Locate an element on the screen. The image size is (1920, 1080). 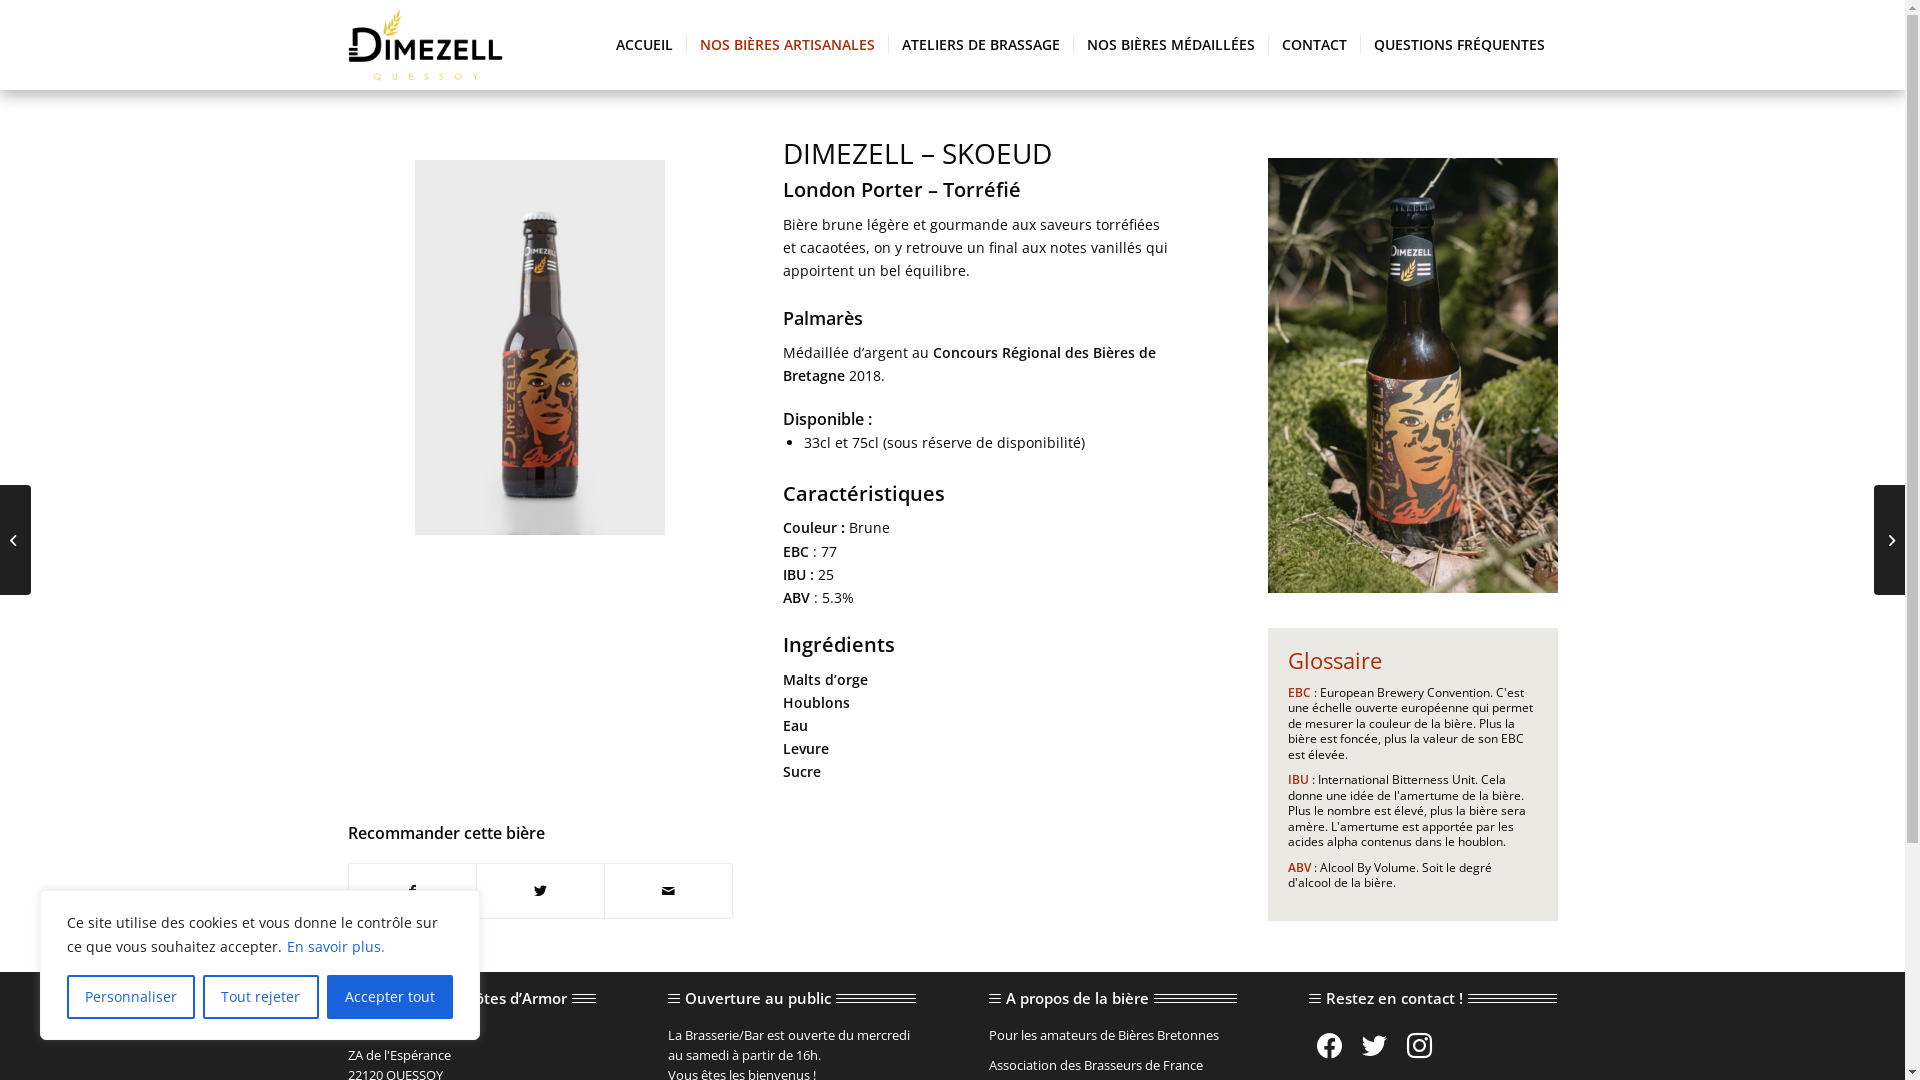
CONTACT is located at coordinates (1314, 45).